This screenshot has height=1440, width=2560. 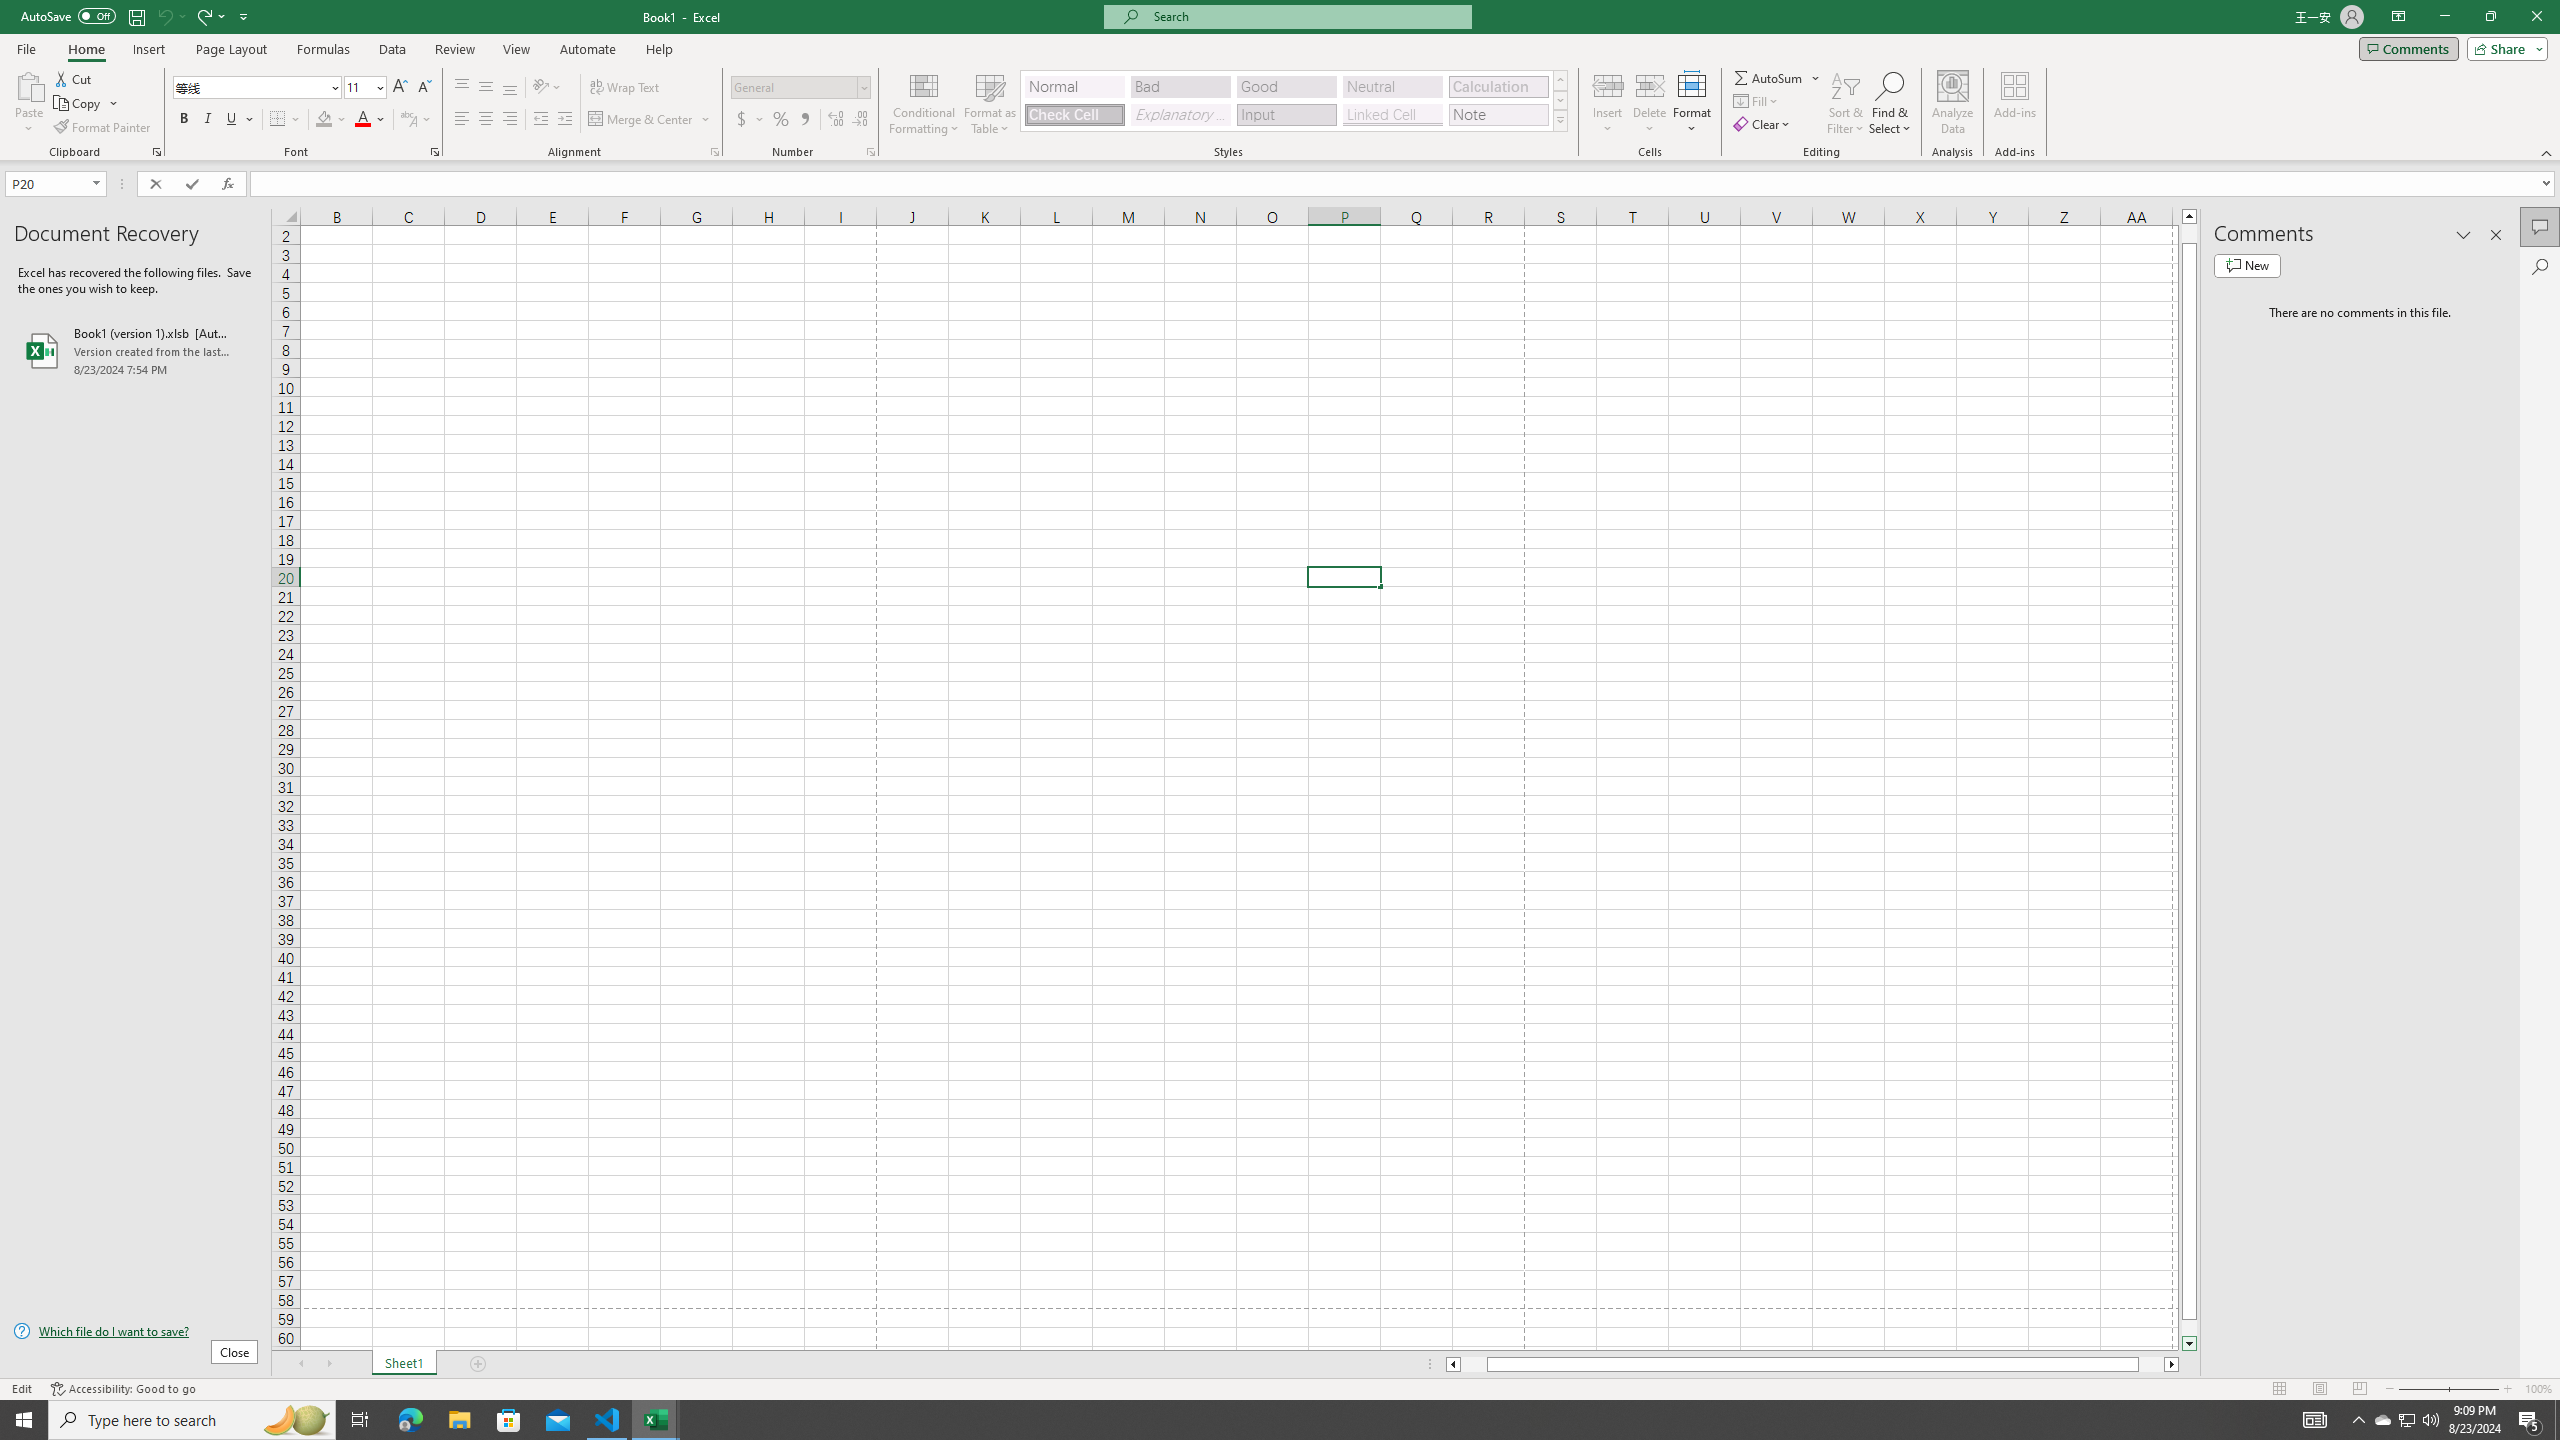 I want to click on Conditional Formatting, so click(x=924, y=103).